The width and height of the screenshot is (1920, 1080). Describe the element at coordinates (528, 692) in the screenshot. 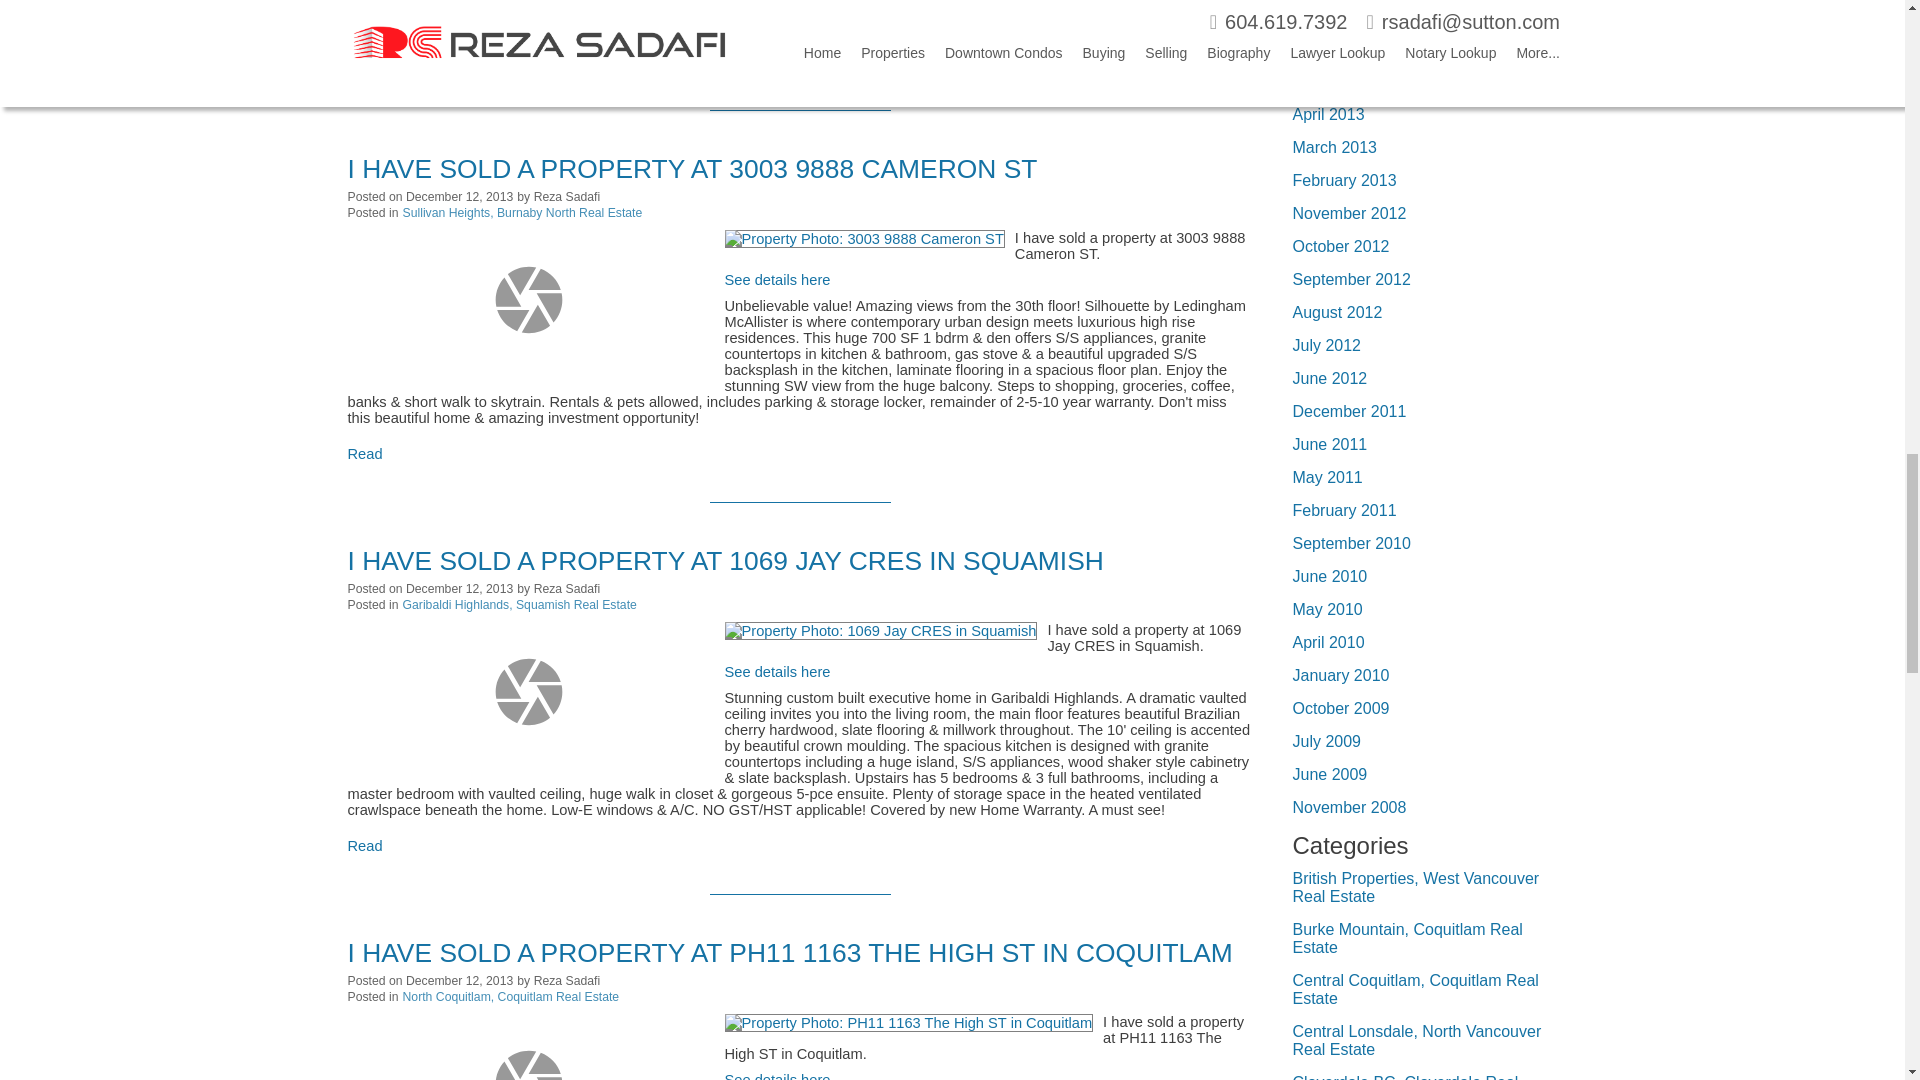

I see `Read full post` at that location.